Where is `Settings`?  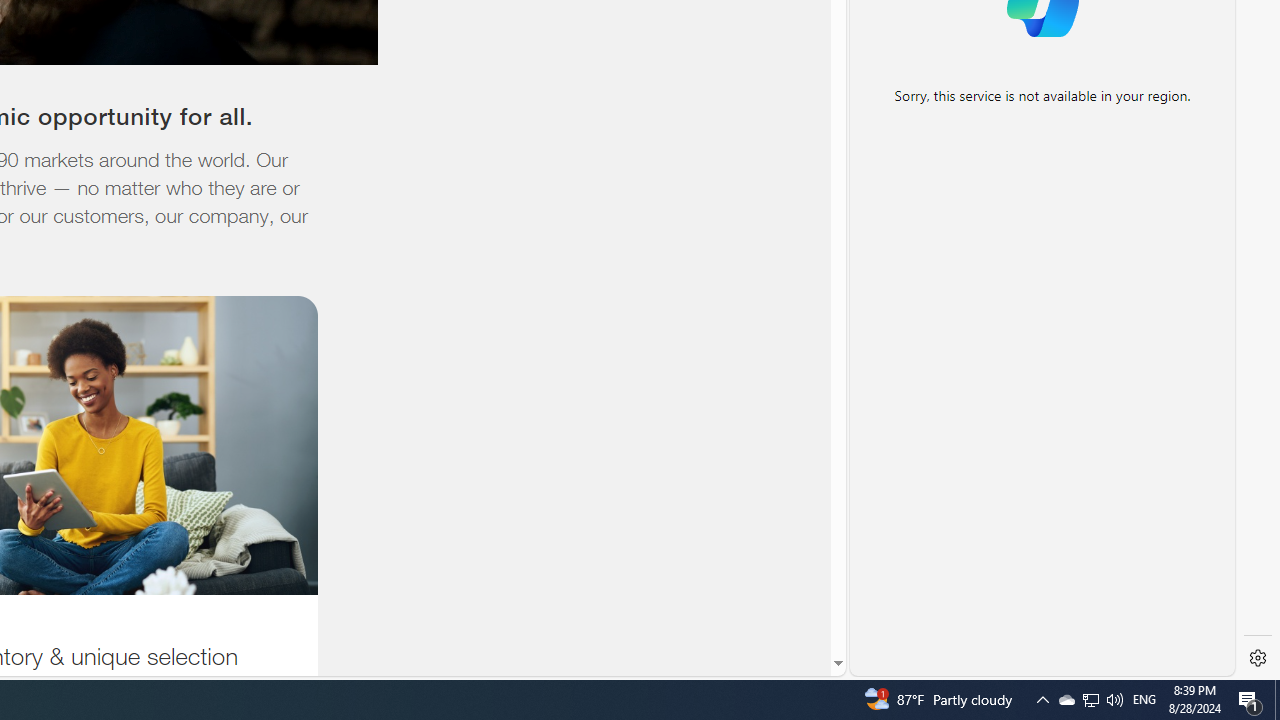
Settings is located at coordinates (1258, 658).